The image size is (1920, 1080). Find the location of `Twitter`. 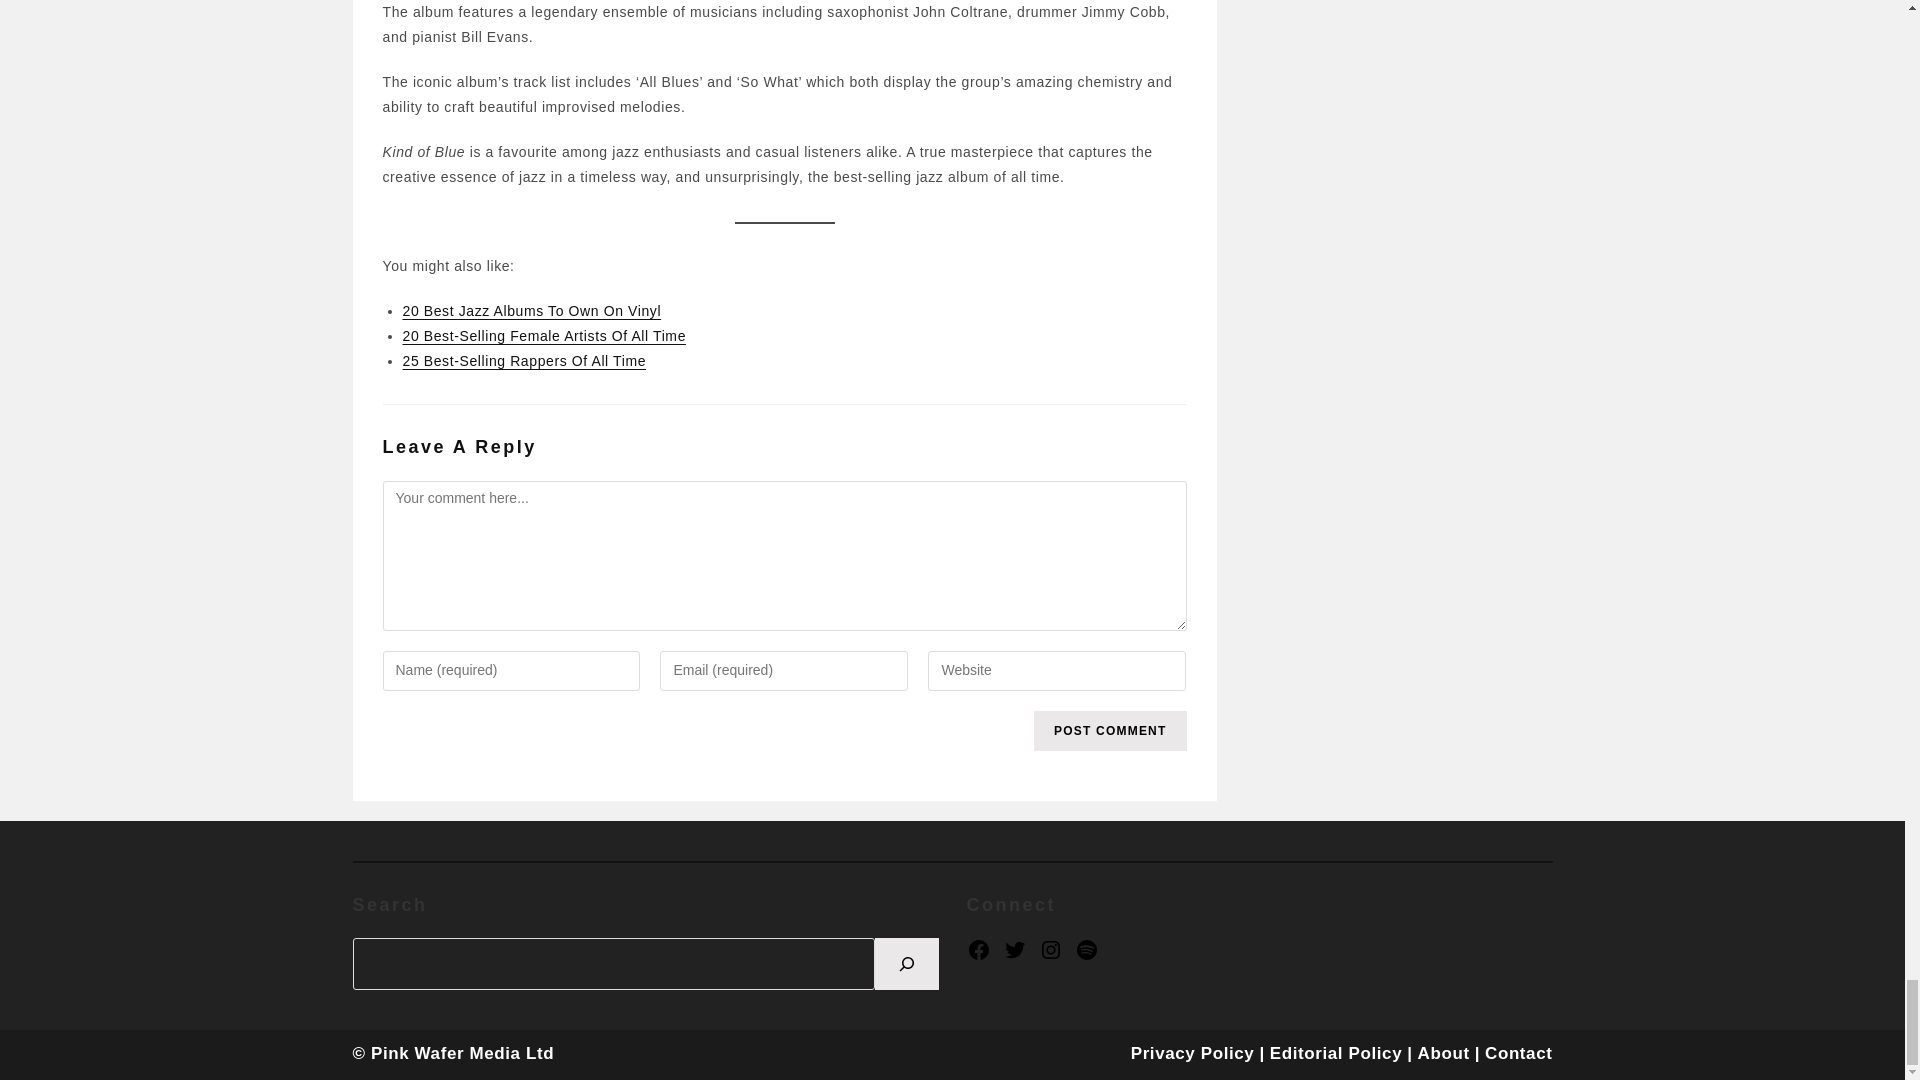

Twitter is located at coordinates (1014, 950).